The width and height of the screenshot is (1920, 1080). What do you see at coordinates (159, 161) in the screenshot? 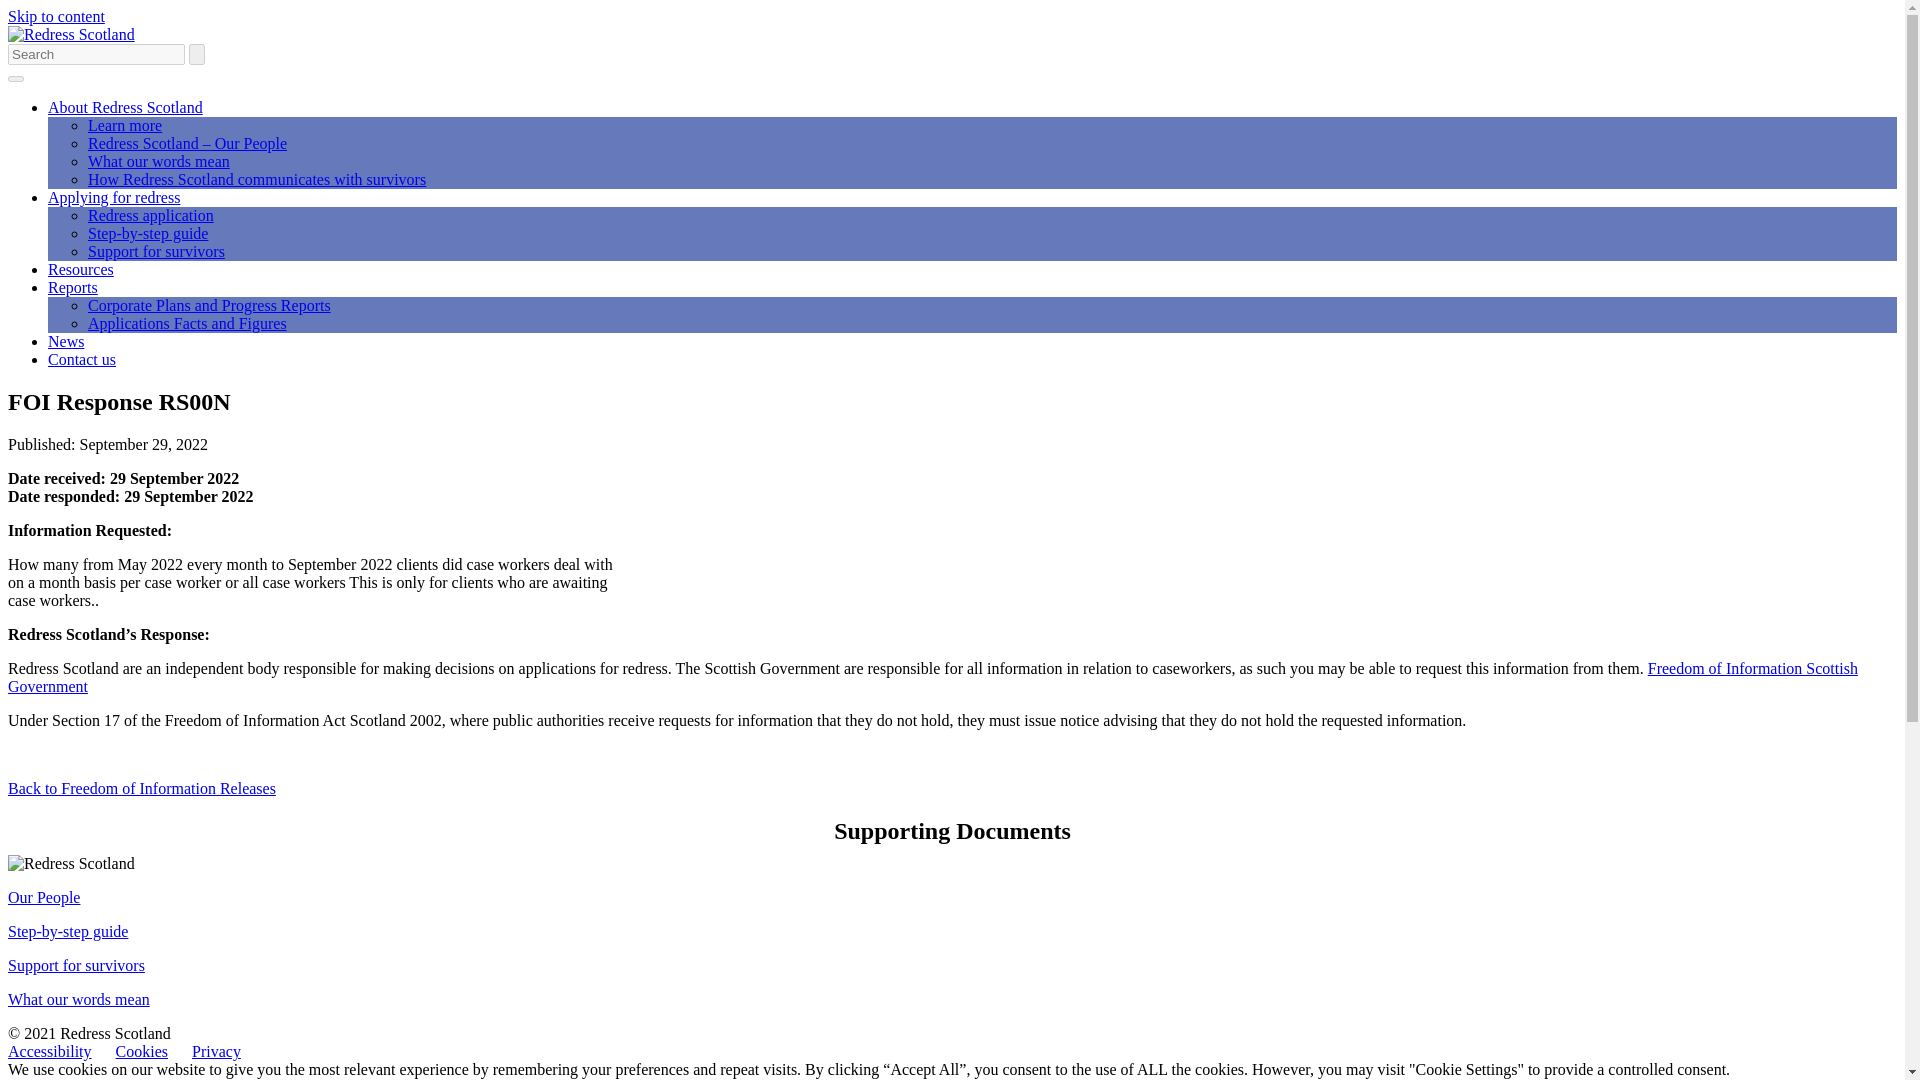
I see `What our words mean` at bounding box center [159, 161].